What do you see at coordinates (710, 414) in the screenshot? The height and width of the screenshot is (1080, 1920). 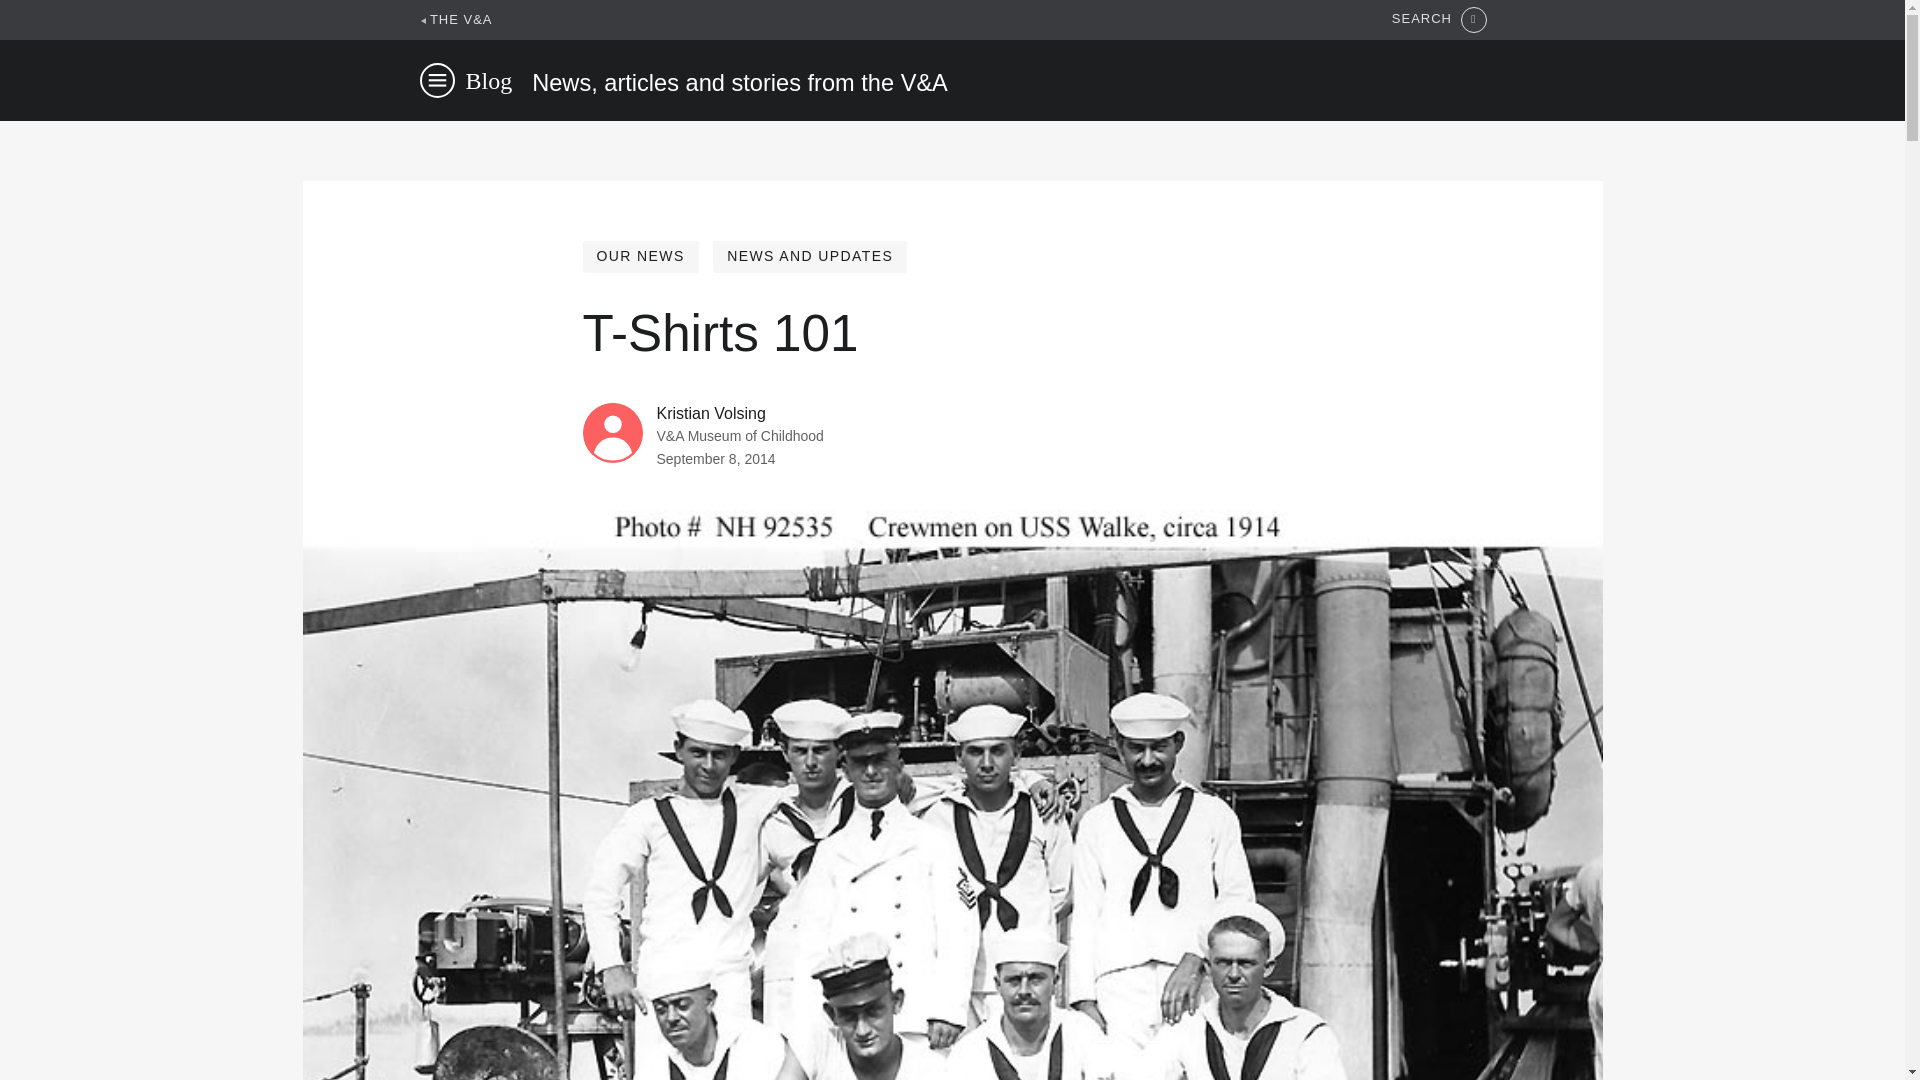 I see `Kristian Volsing` at bounding box center [710, 414].